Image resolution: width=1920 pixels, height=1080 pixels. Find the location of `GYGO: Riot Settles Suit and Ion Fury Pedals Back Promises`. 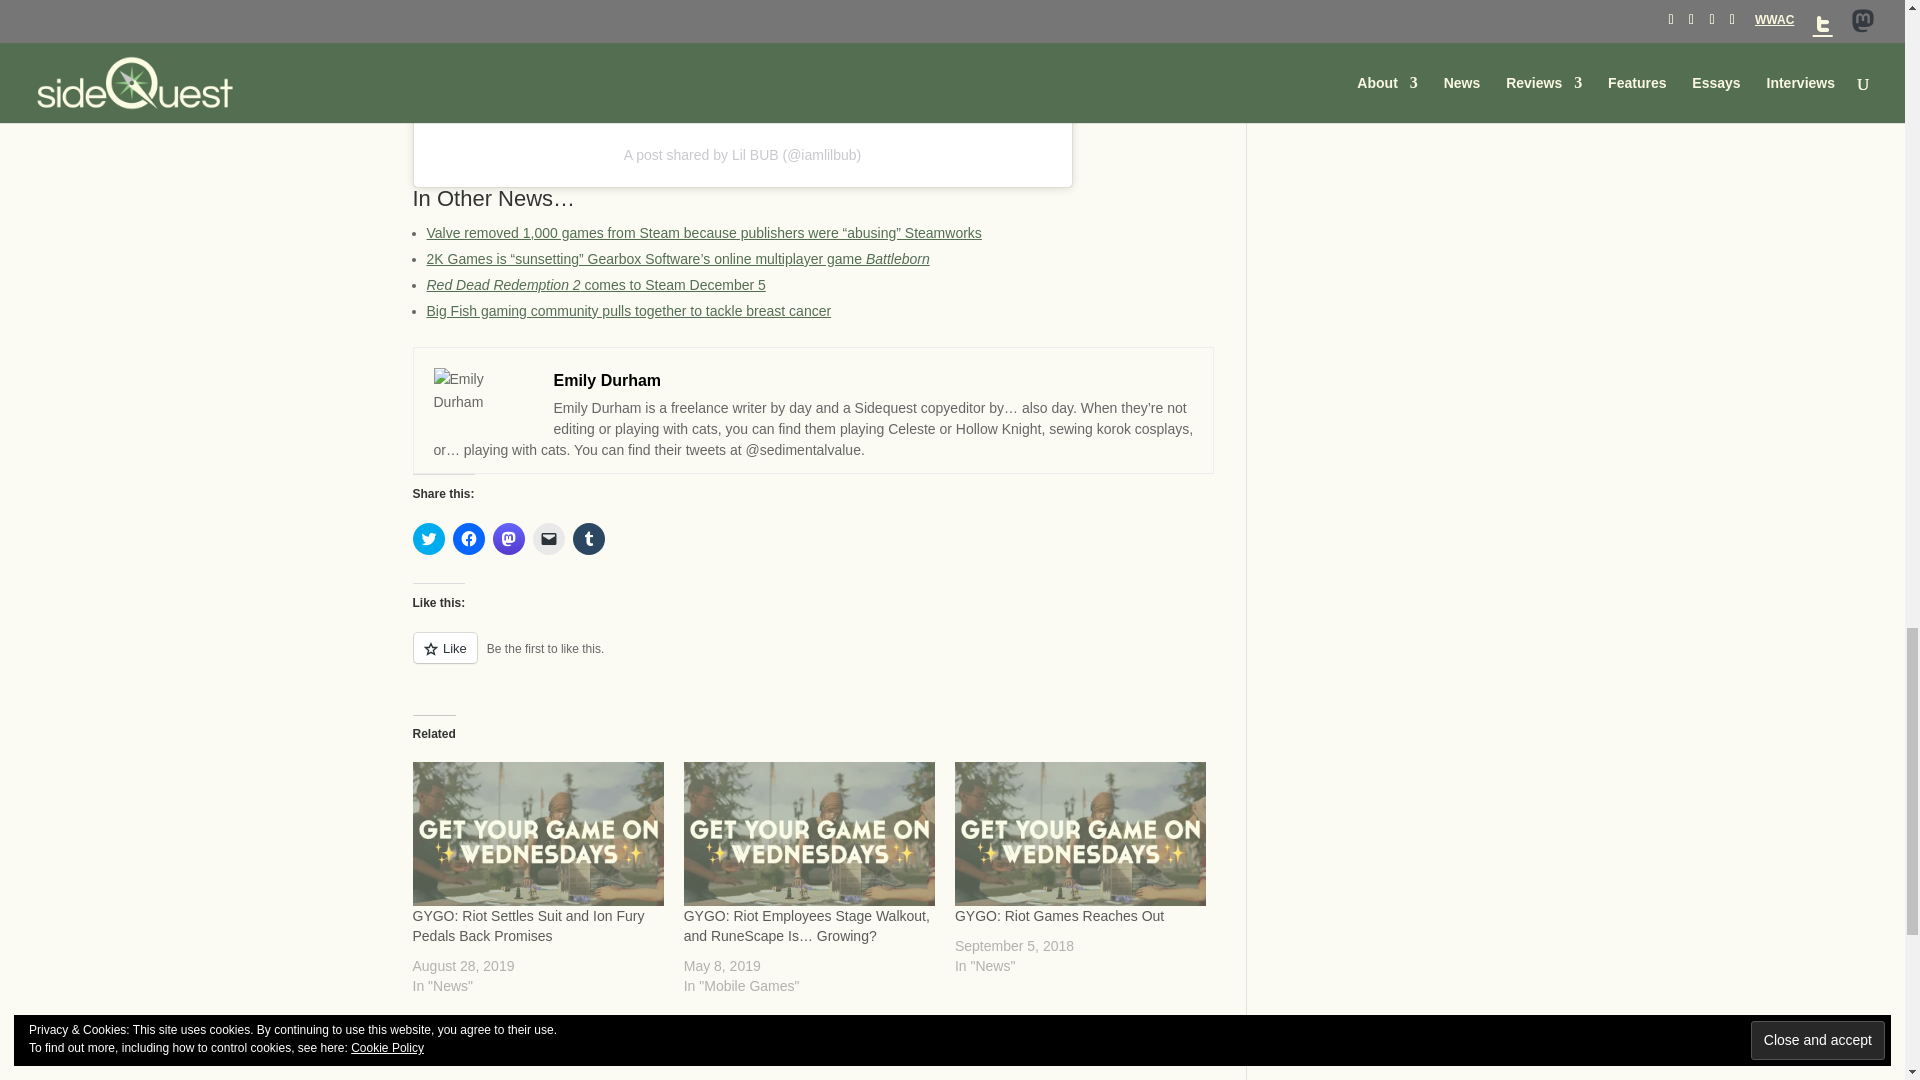

GYGO: Riot Settles Suit and Ion Fury Pedals Back Promises is located at coordinates (537, 834).